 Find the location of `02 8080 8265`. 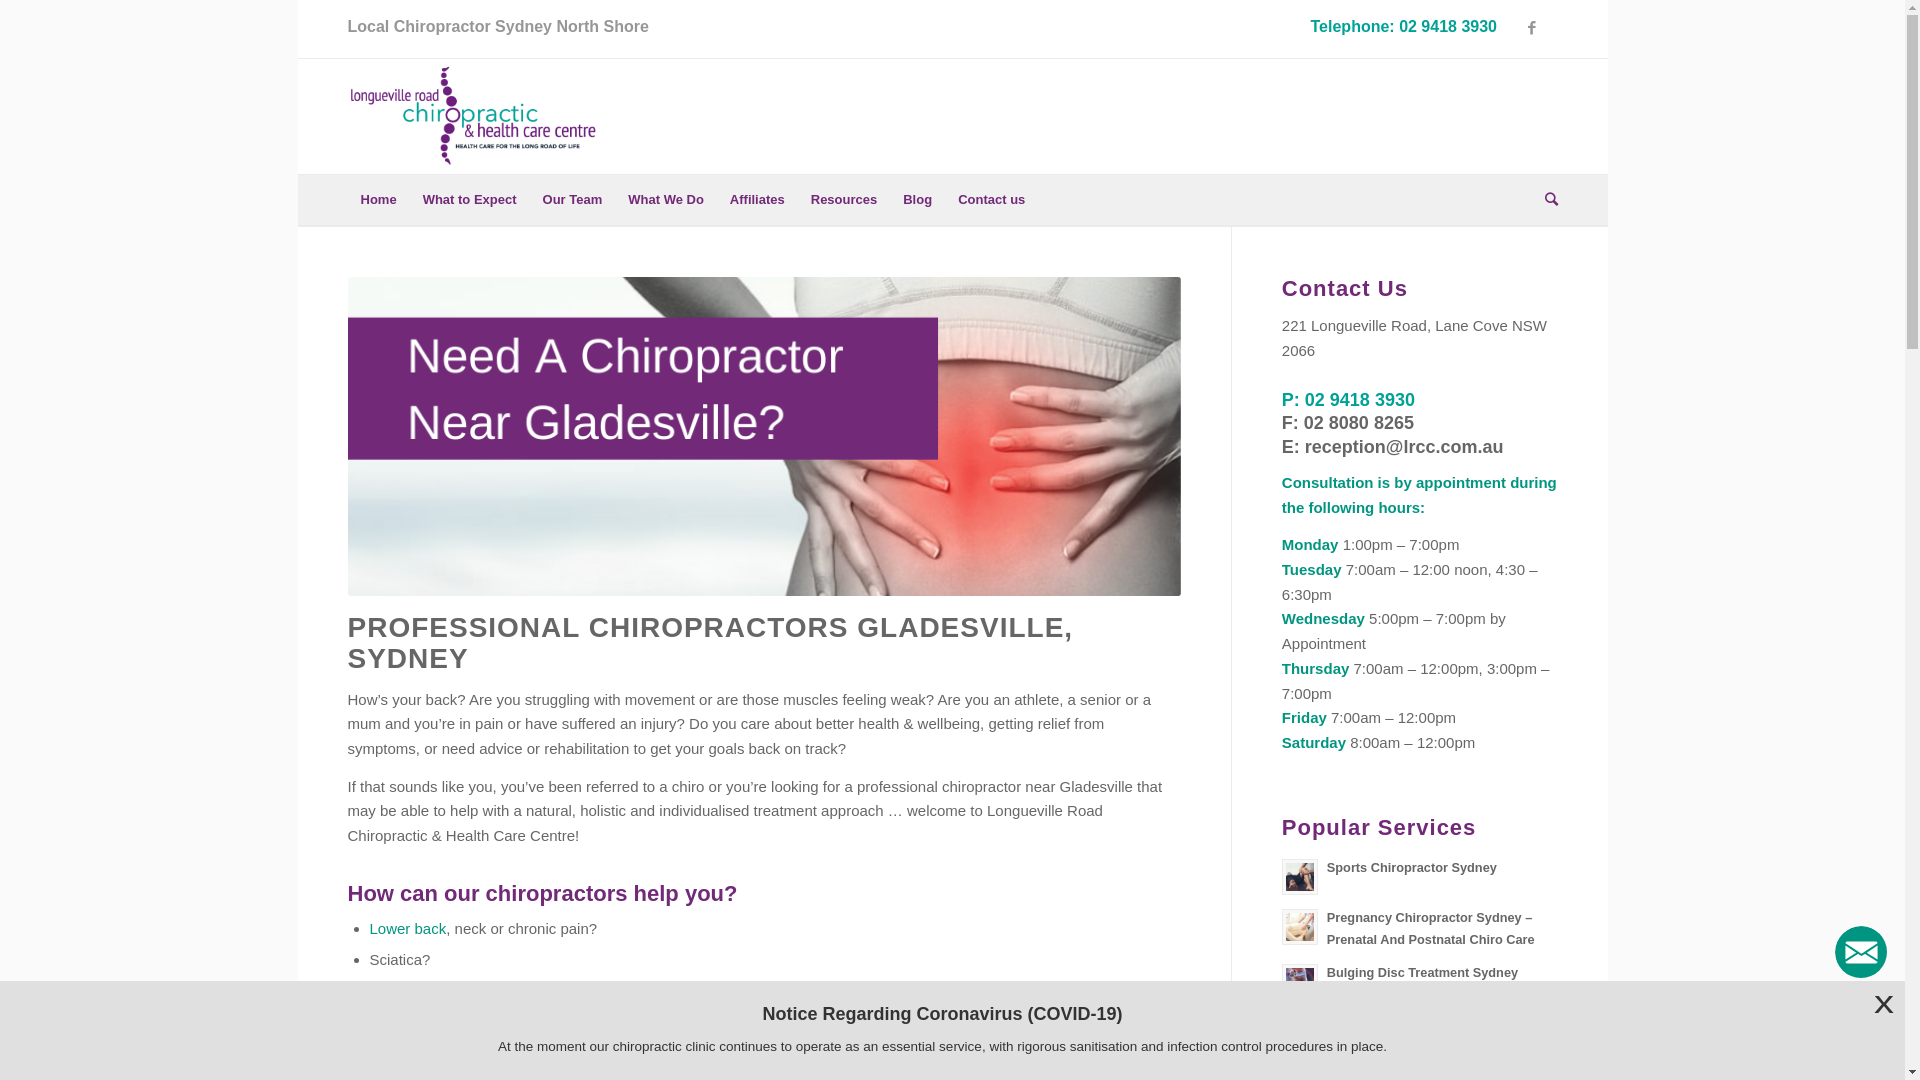

02 8080 8265 is located at coordinates (1359, 423).